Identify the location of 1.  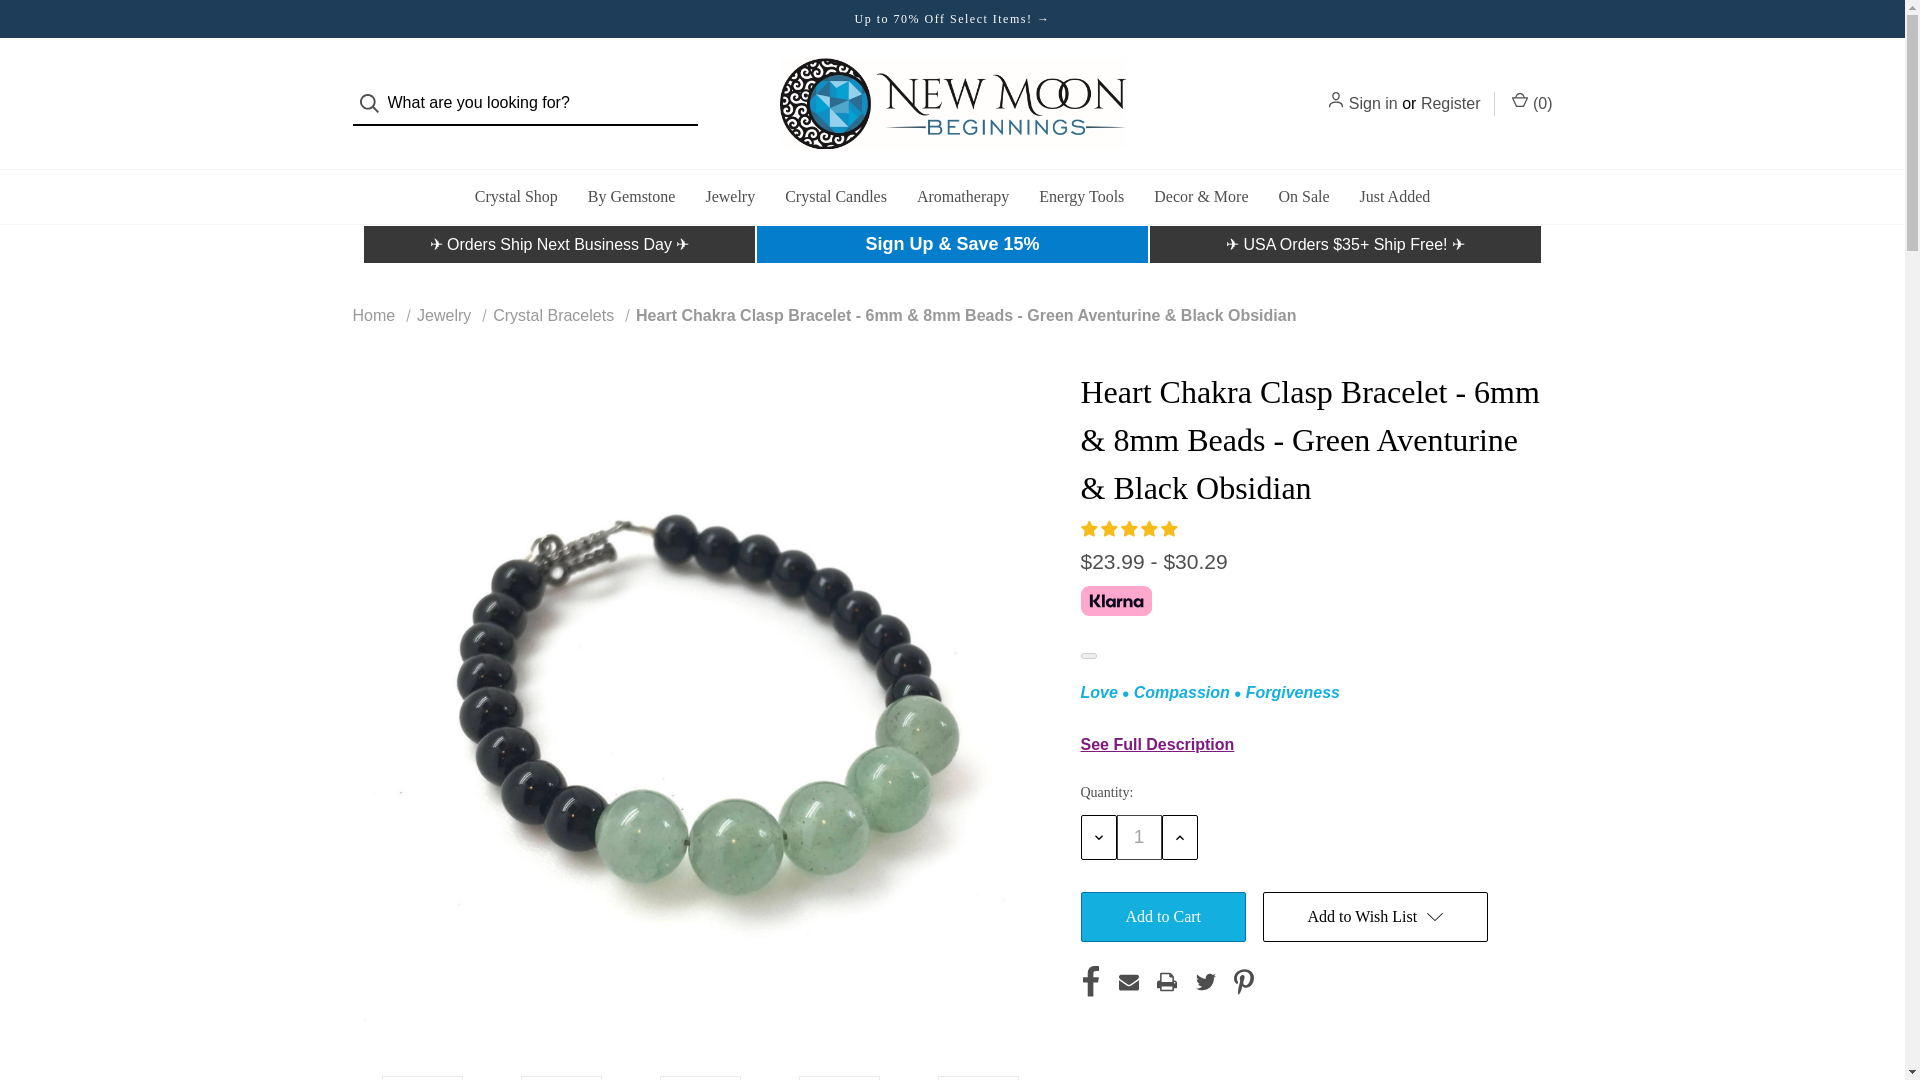
(1138, 837).